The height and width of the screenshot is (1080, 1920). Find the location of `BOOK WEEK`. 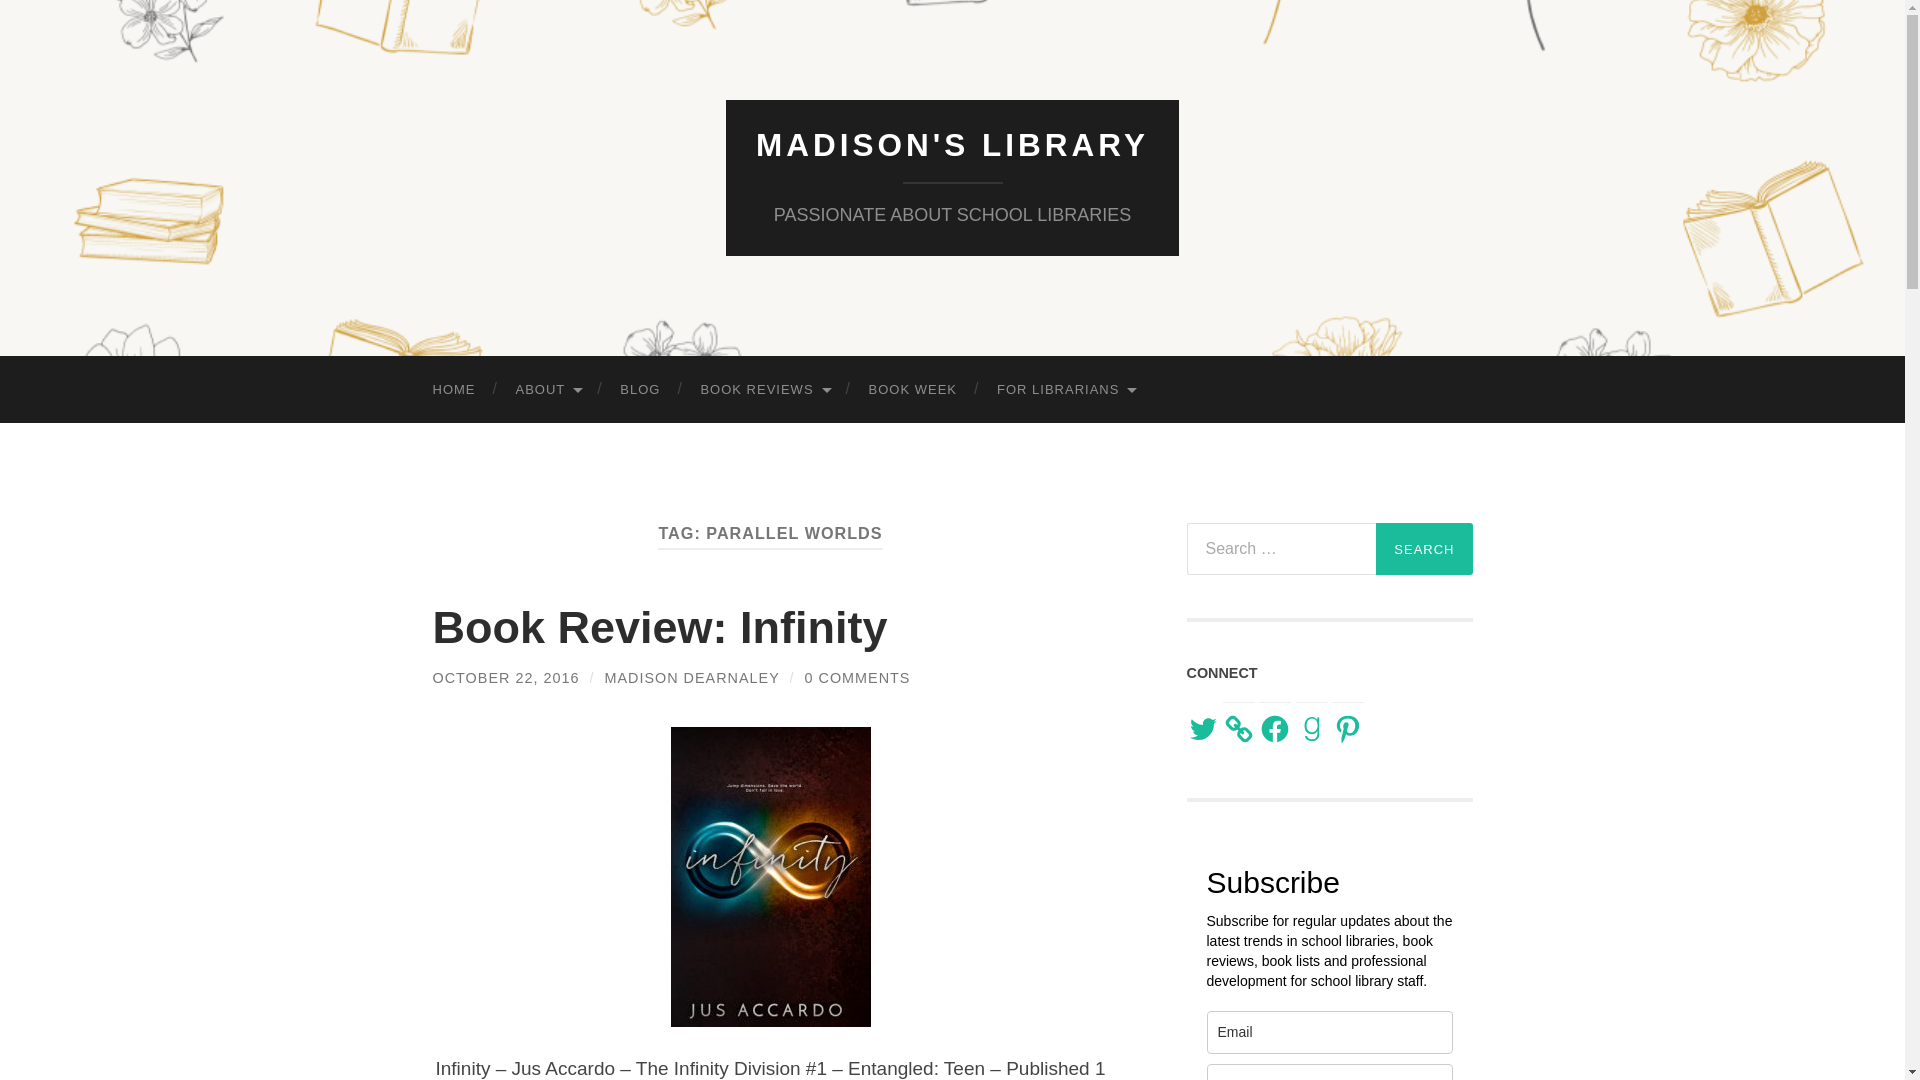

BOOK WEEK is located at coordinates (912, 390).